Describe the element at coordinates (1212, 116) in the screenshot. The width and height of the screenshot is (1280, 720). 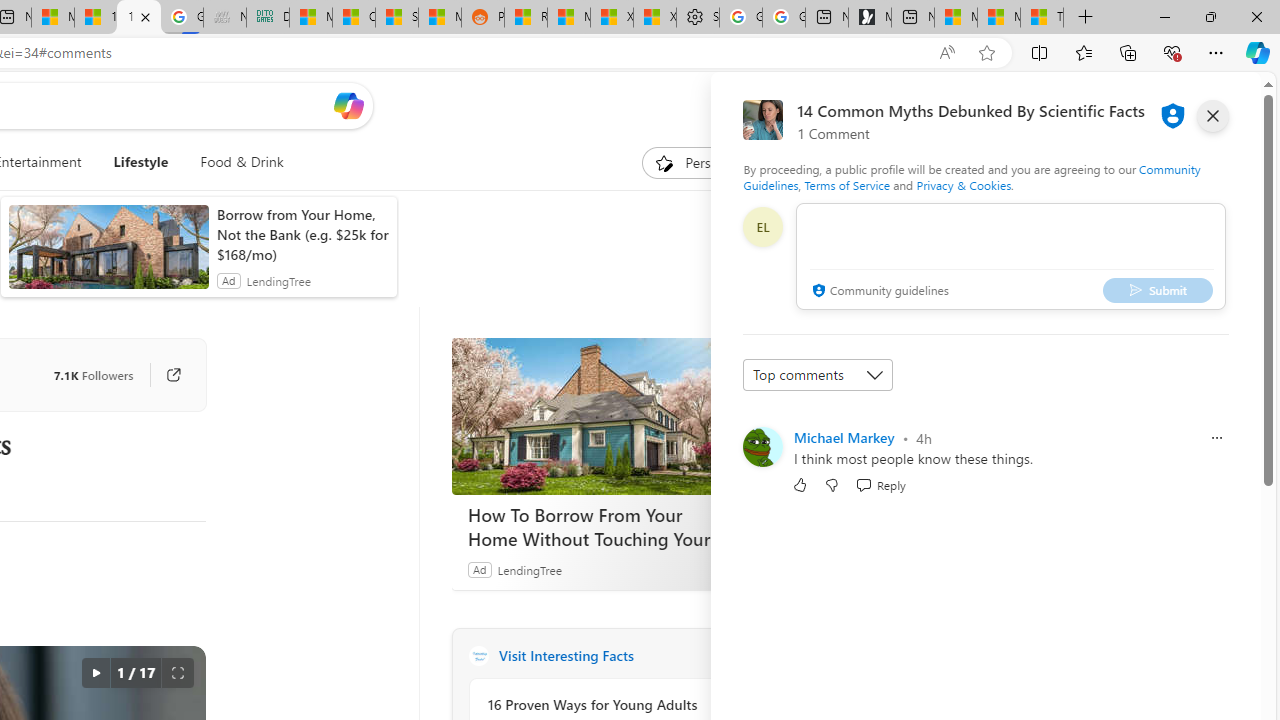
I see `close` at that location.